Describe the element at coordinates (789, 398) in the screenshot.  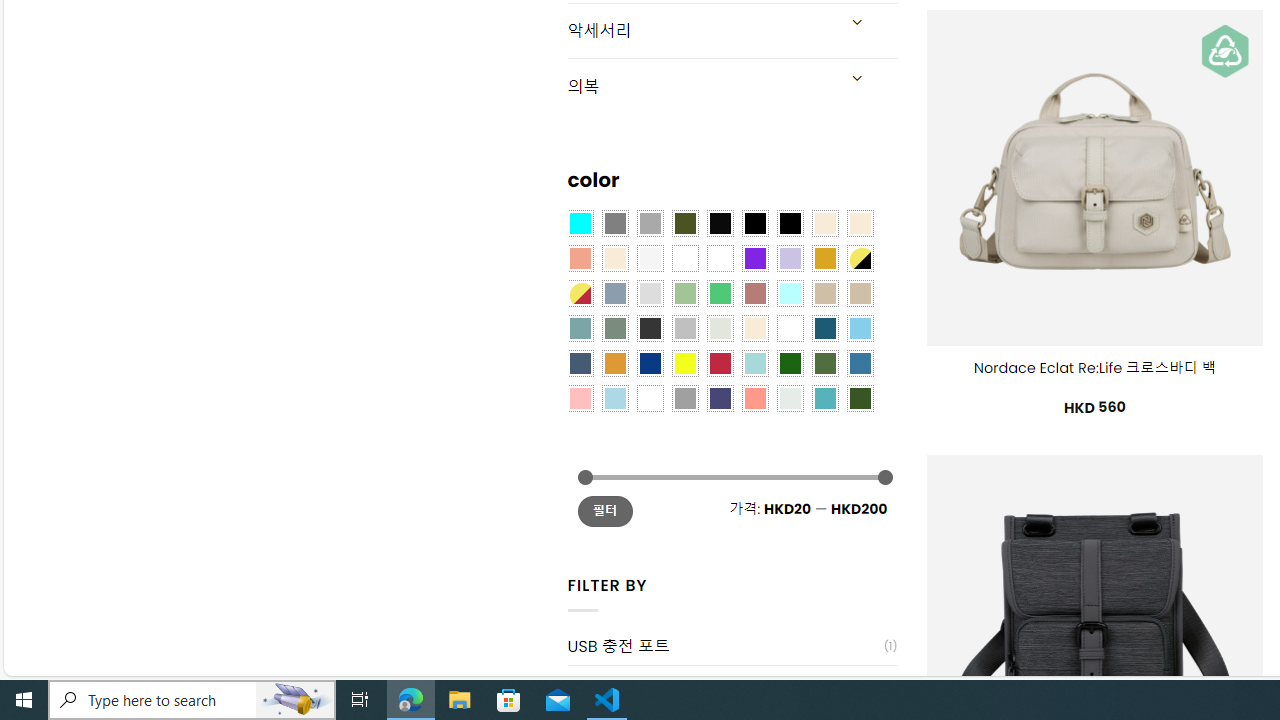
I see `Dull Nickle` at that location.